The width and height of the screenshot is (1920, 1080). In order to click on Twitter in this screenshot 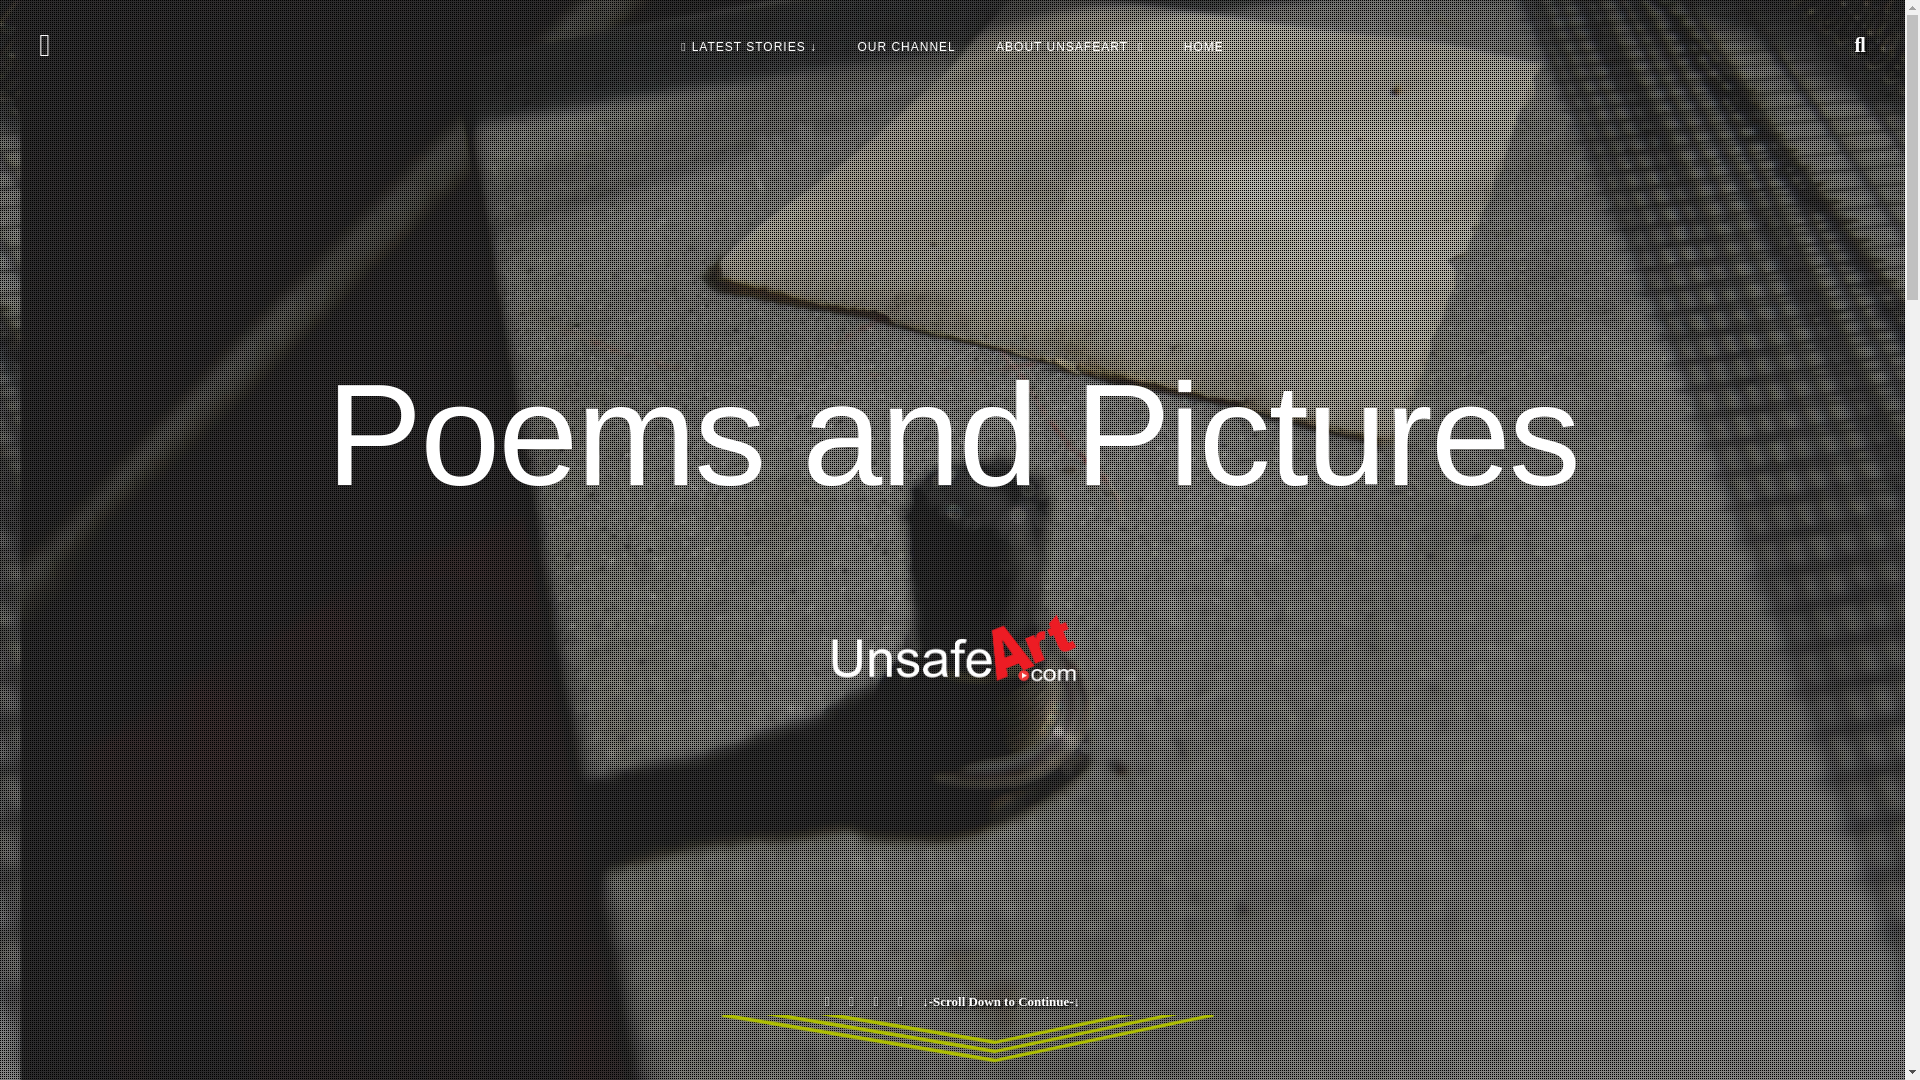, I will do `click(851, 1000)`.